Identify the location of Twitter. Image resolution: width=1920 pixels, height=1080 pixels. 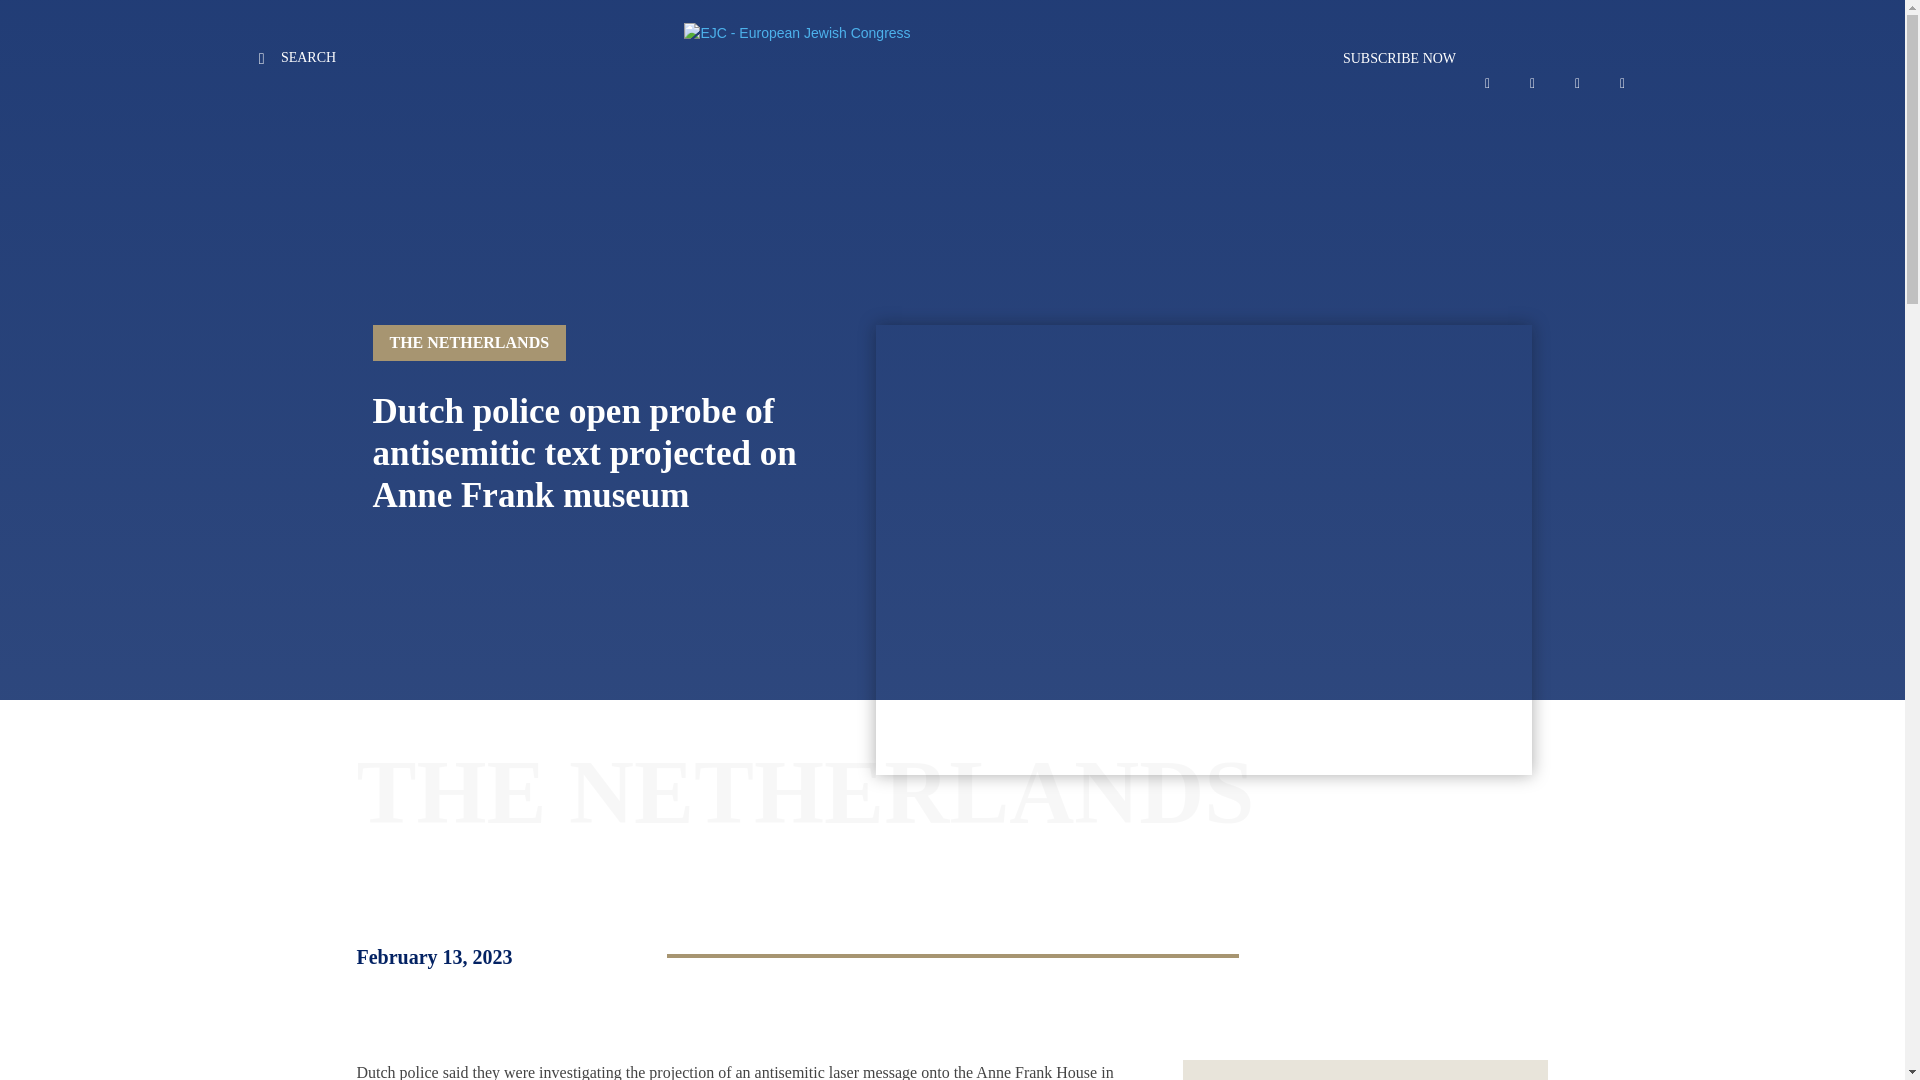
(1577, 83).